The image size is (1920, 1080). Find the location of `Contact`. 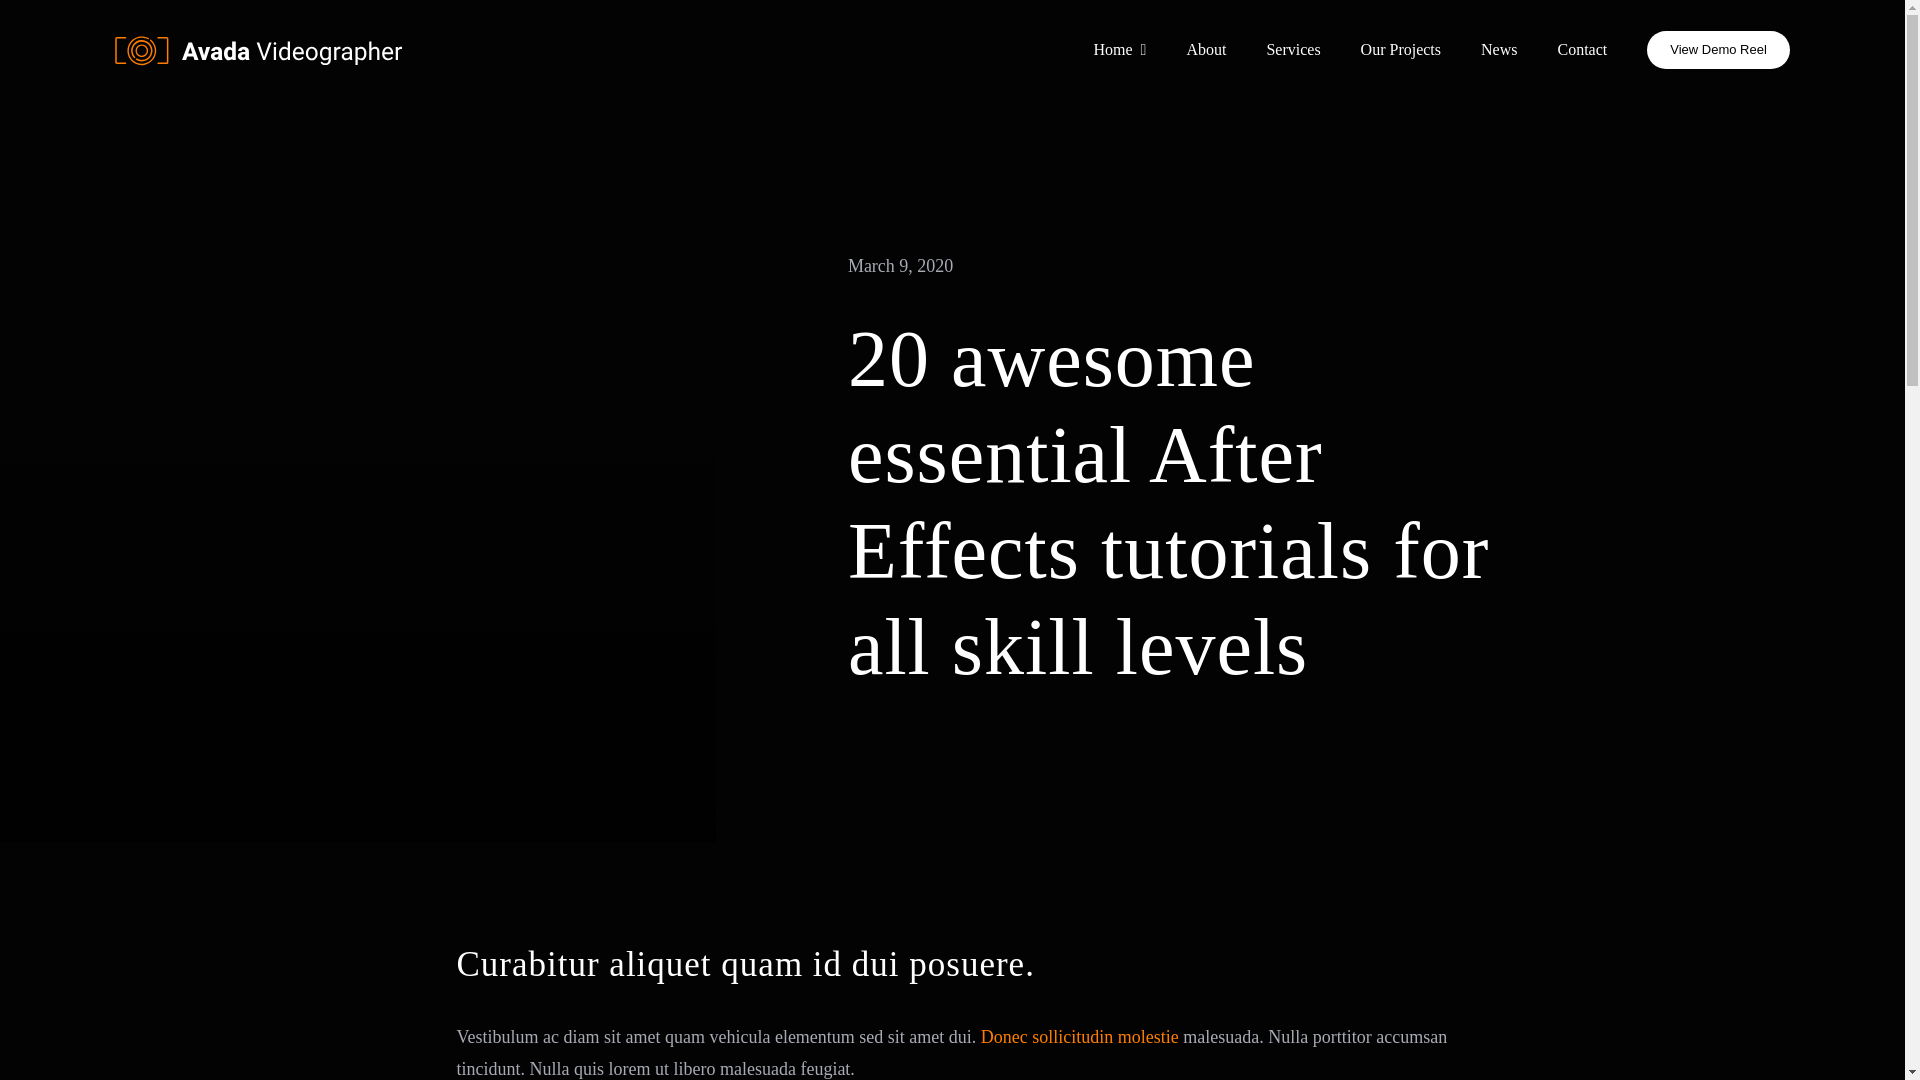

Contact is located at coordinates (1582, 50).